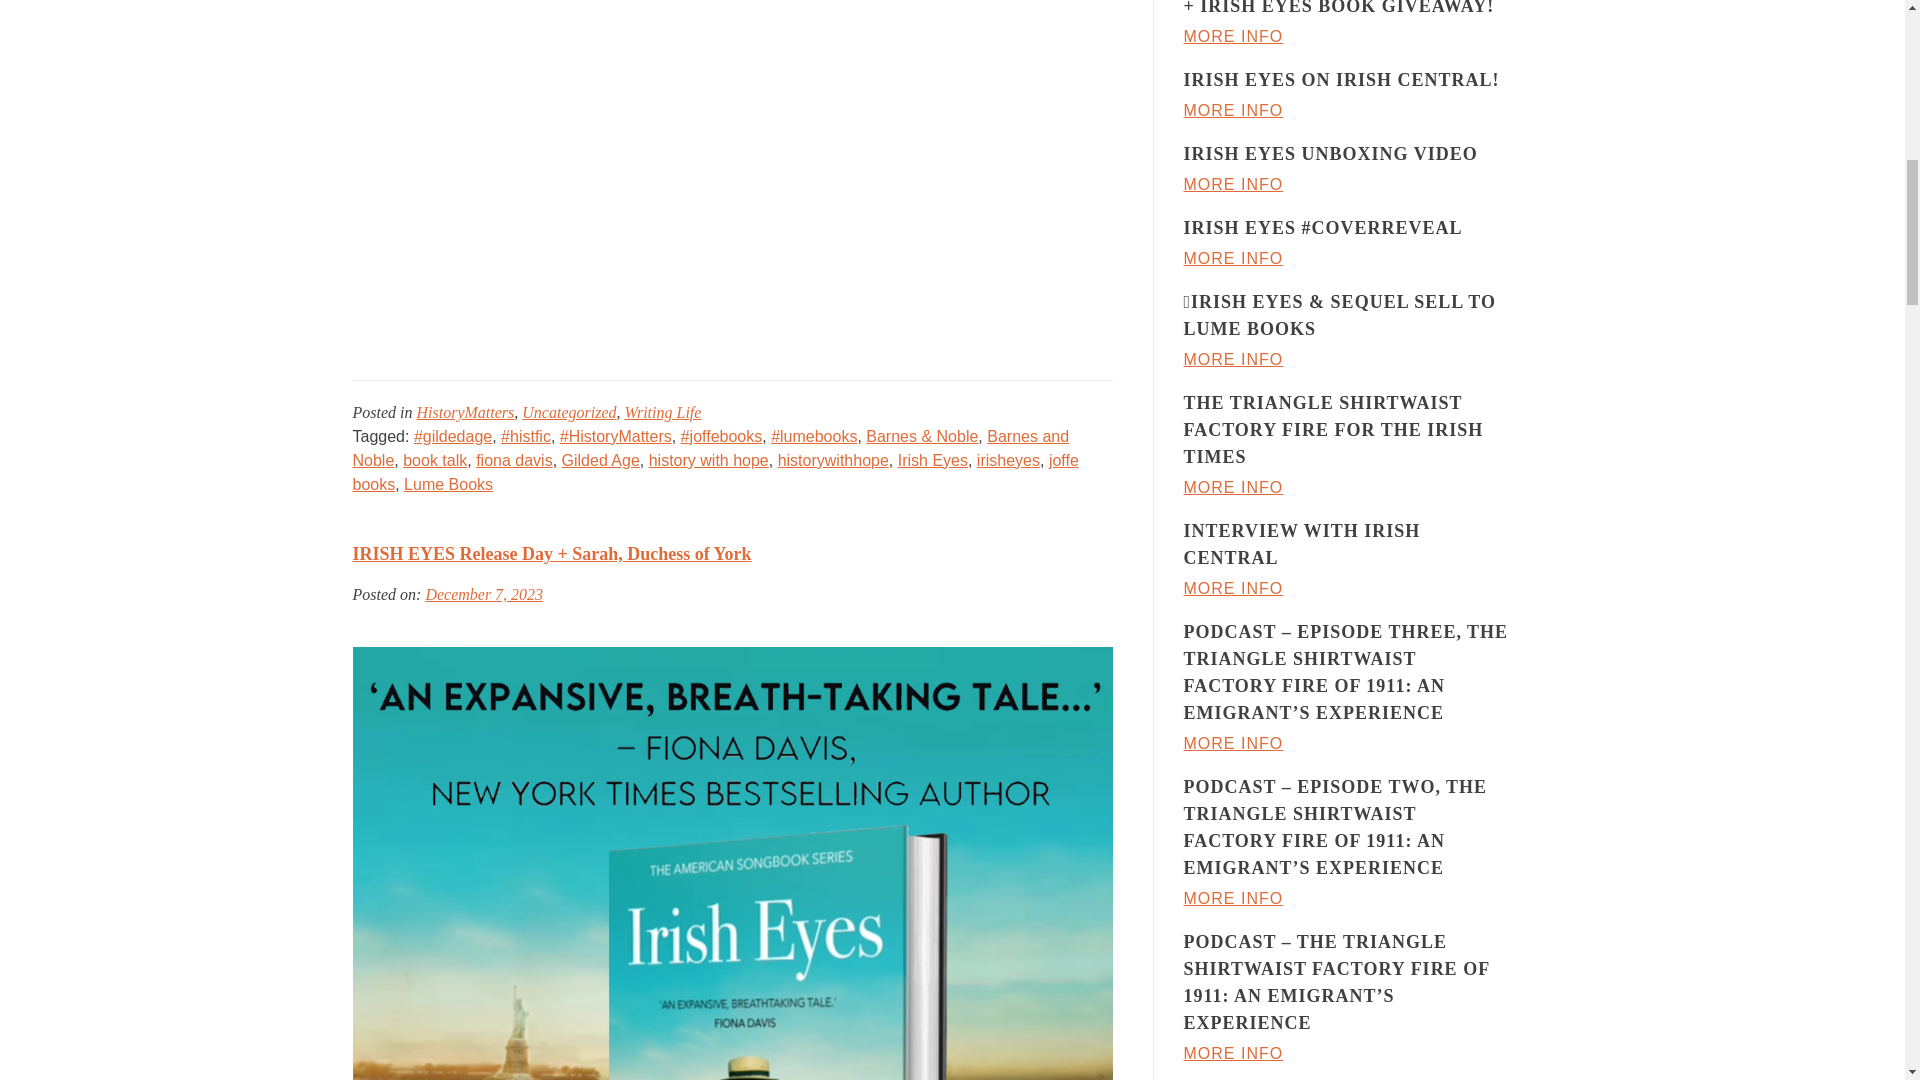  What do you see at coordinates (569, 412) in the screenshot?
I see `Uncategorized` at bounding box center [569, 412].